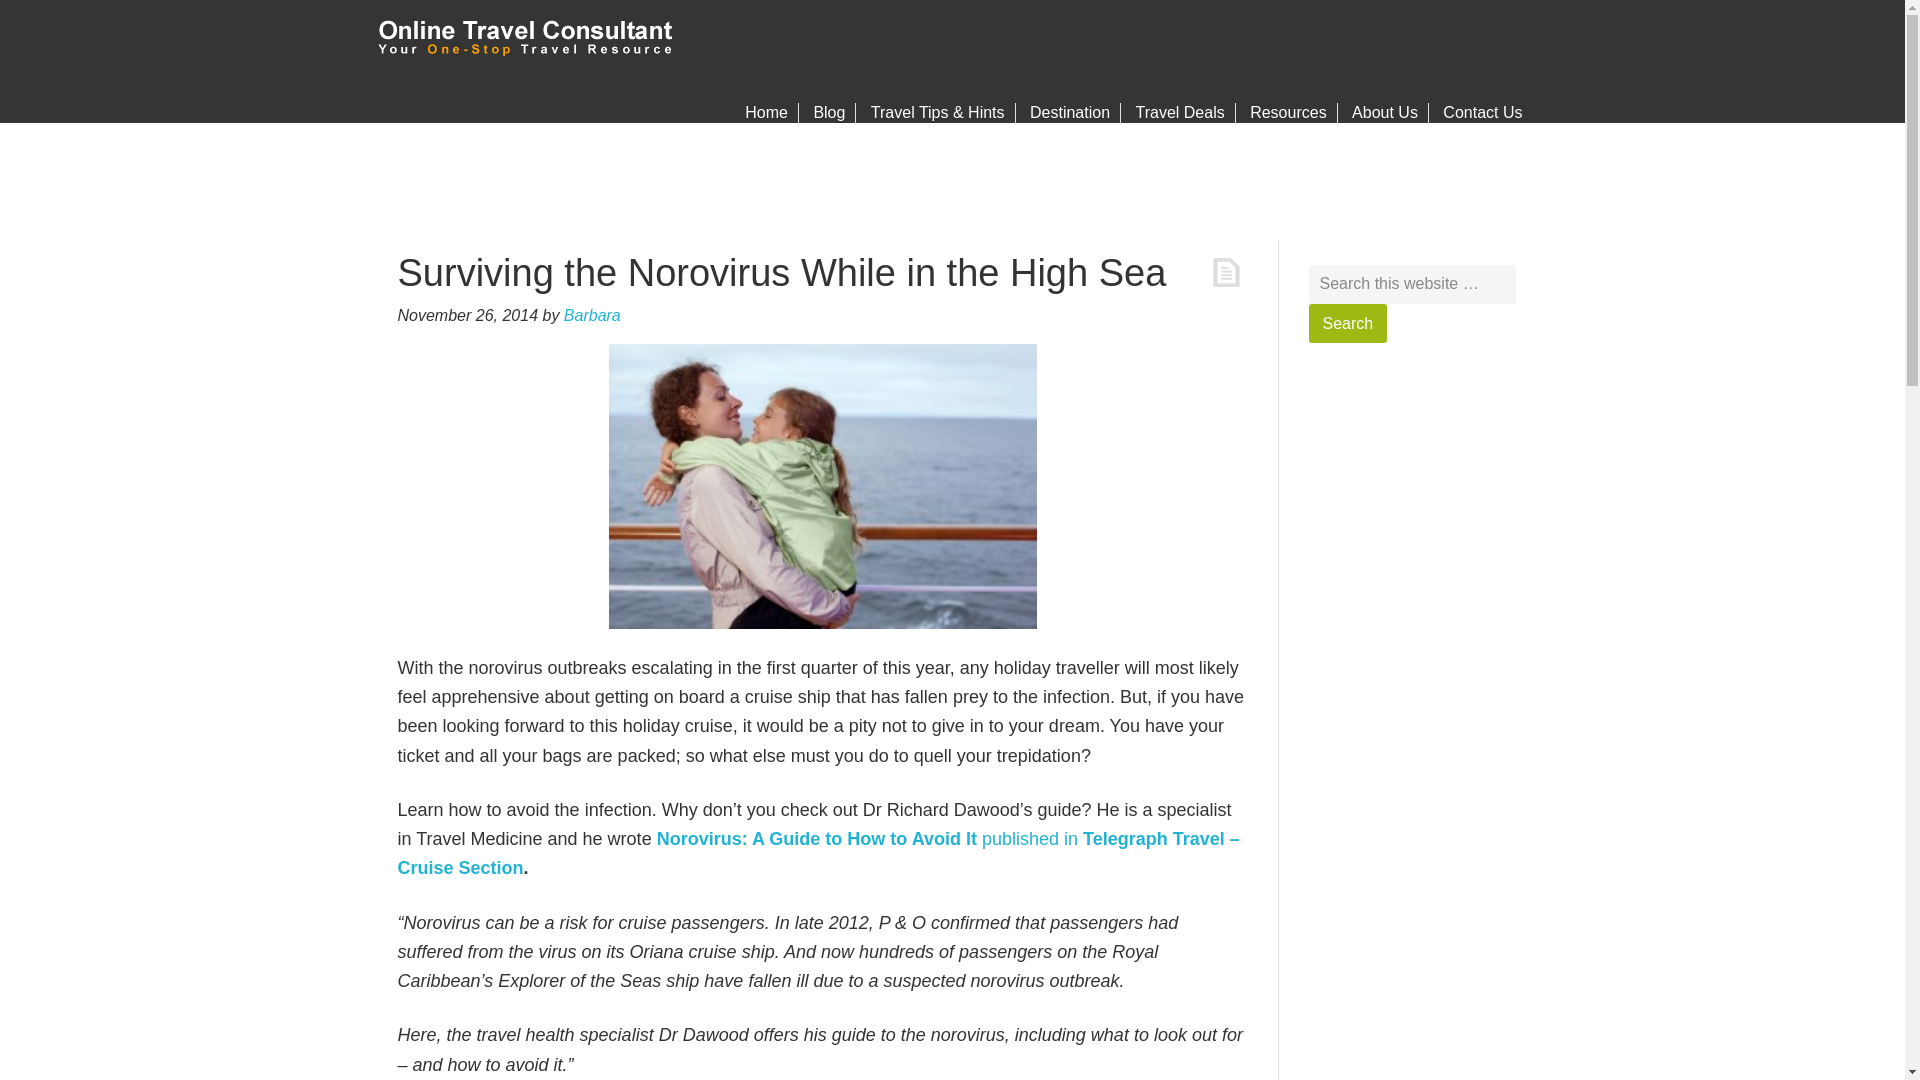 The image size is (1920, 1080). Describe the element at coordinates (1180, 112) in the screenshot. I see `Travel Deals` at that location.